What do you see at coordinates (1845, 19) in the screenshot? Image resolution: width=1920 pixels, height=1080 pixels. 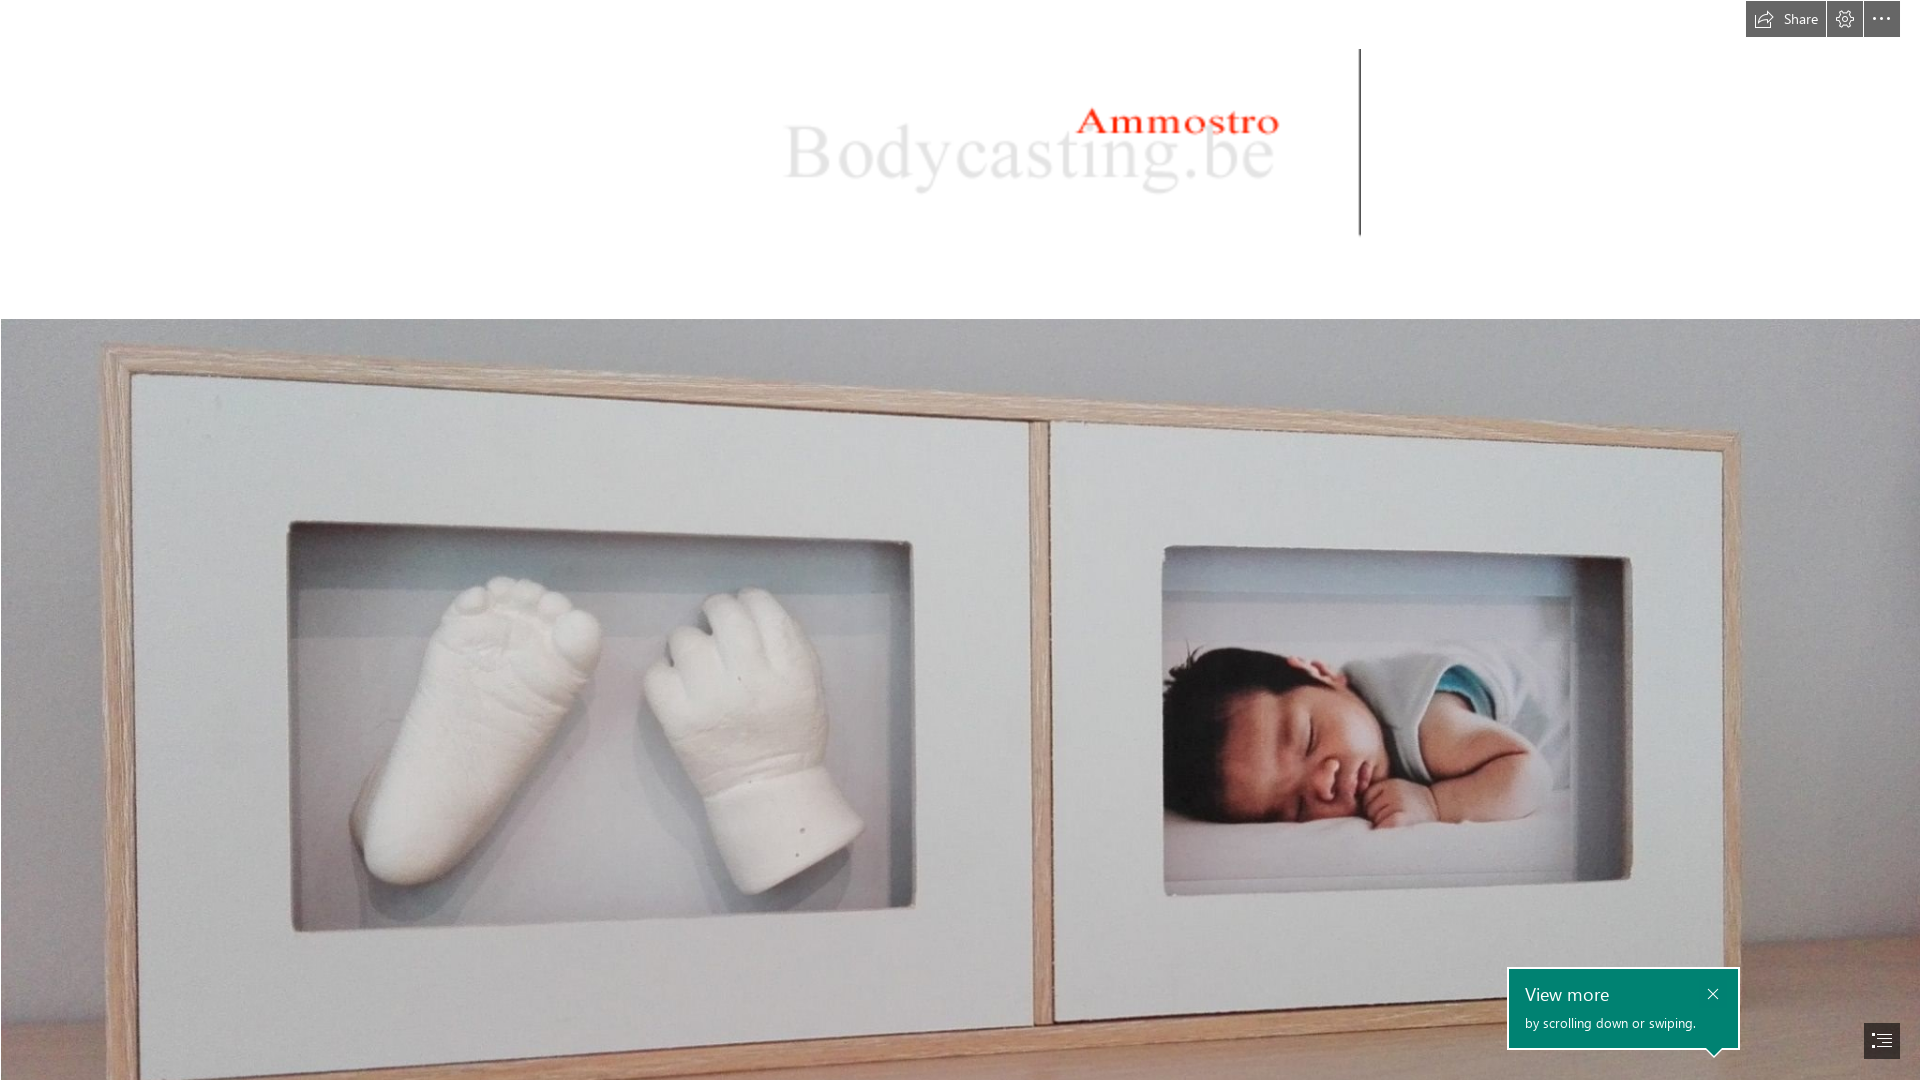 I see `Change the settings of this Sway` at bounding box center [1845, 19].